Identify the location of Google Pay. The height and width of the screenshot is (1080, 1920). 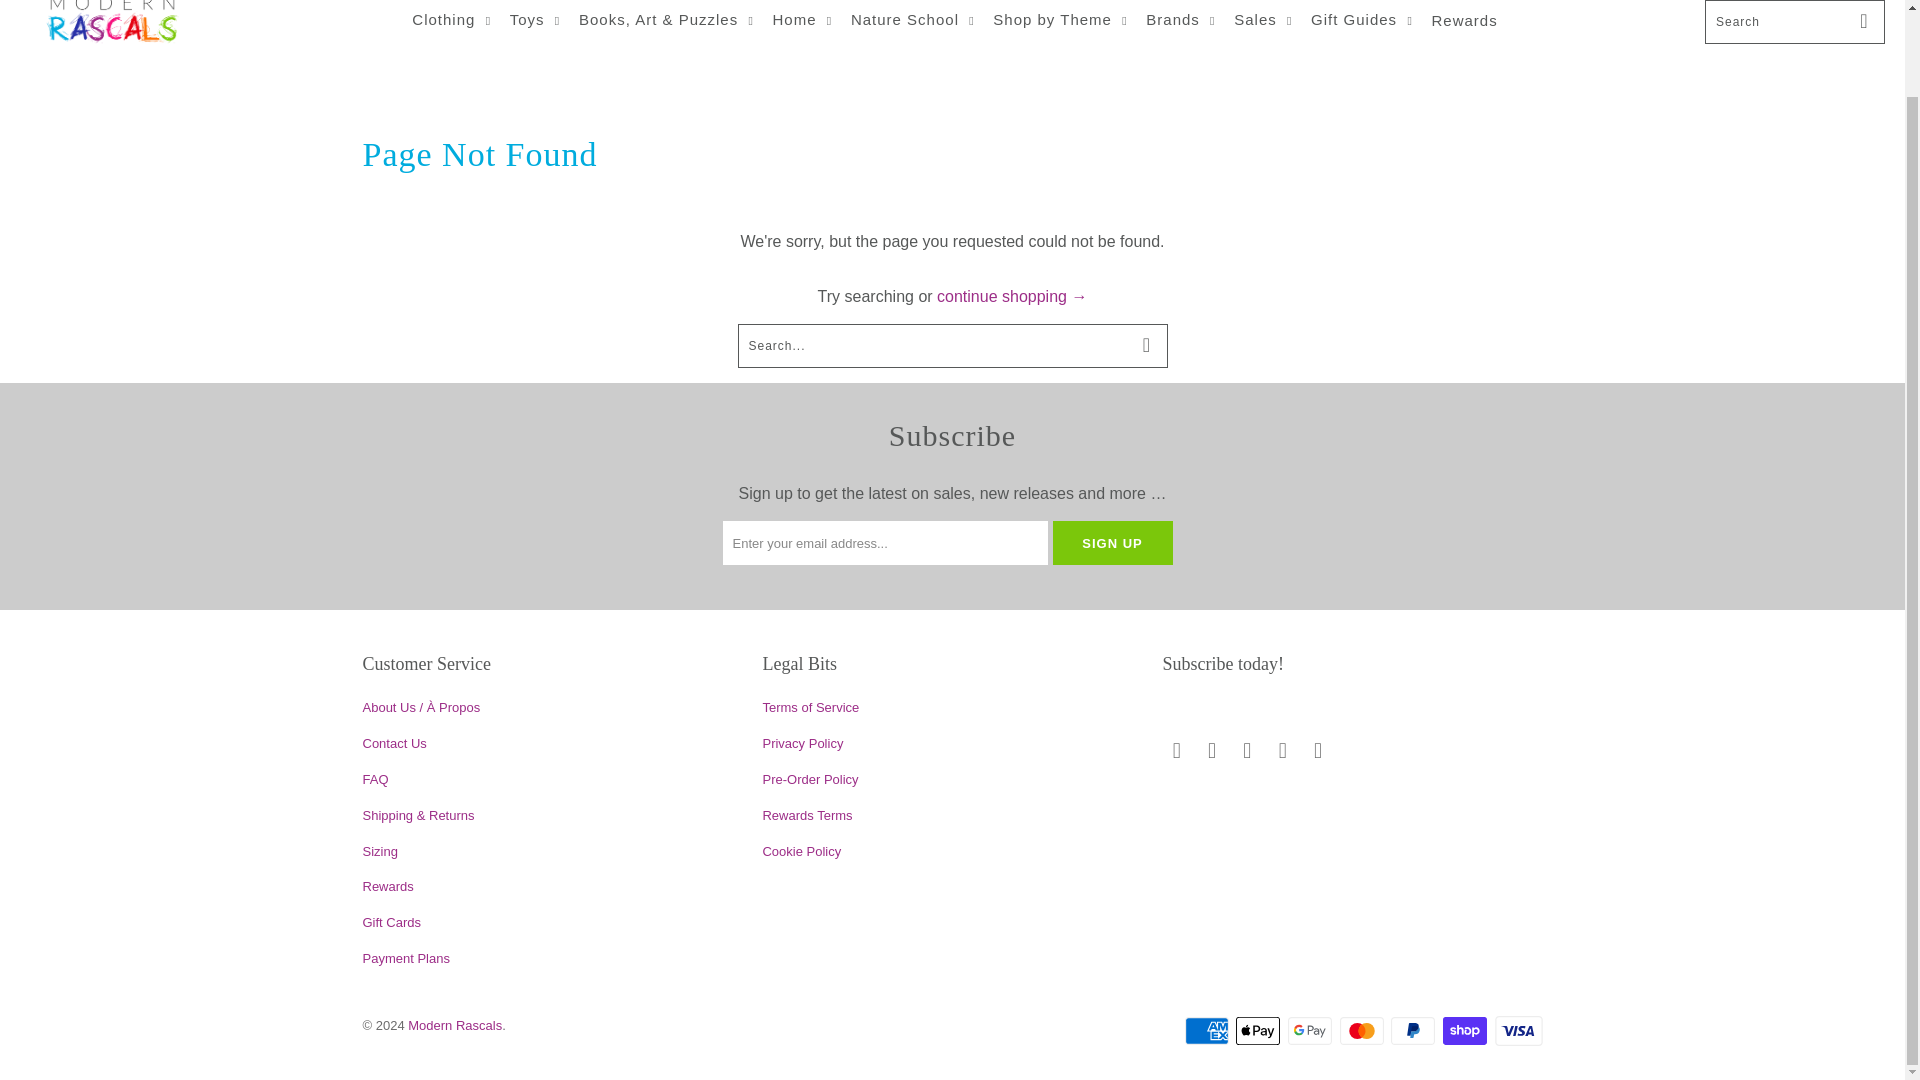
(1312, 1031).